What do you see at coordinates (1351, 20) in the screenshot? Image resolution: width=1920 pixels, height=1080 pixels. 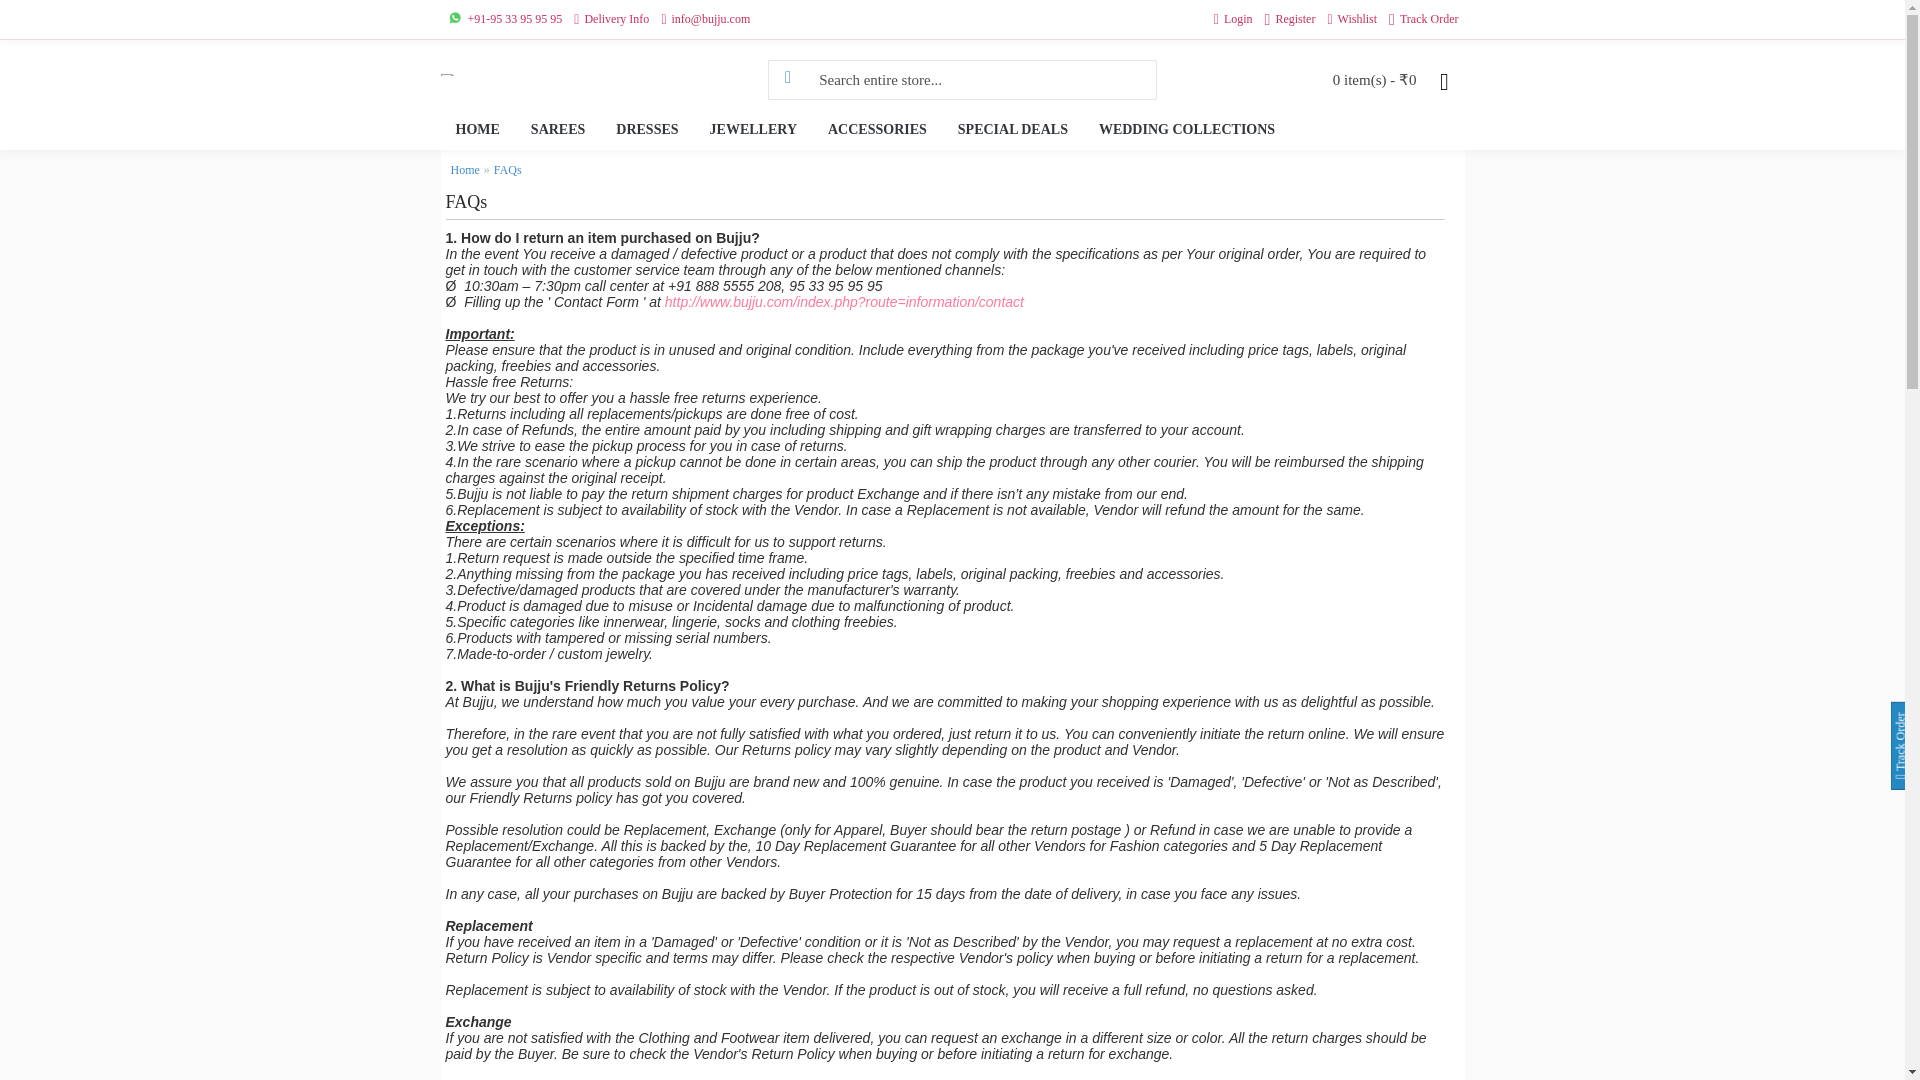 I see `Wishlist` at bounding box center [1351, 20].